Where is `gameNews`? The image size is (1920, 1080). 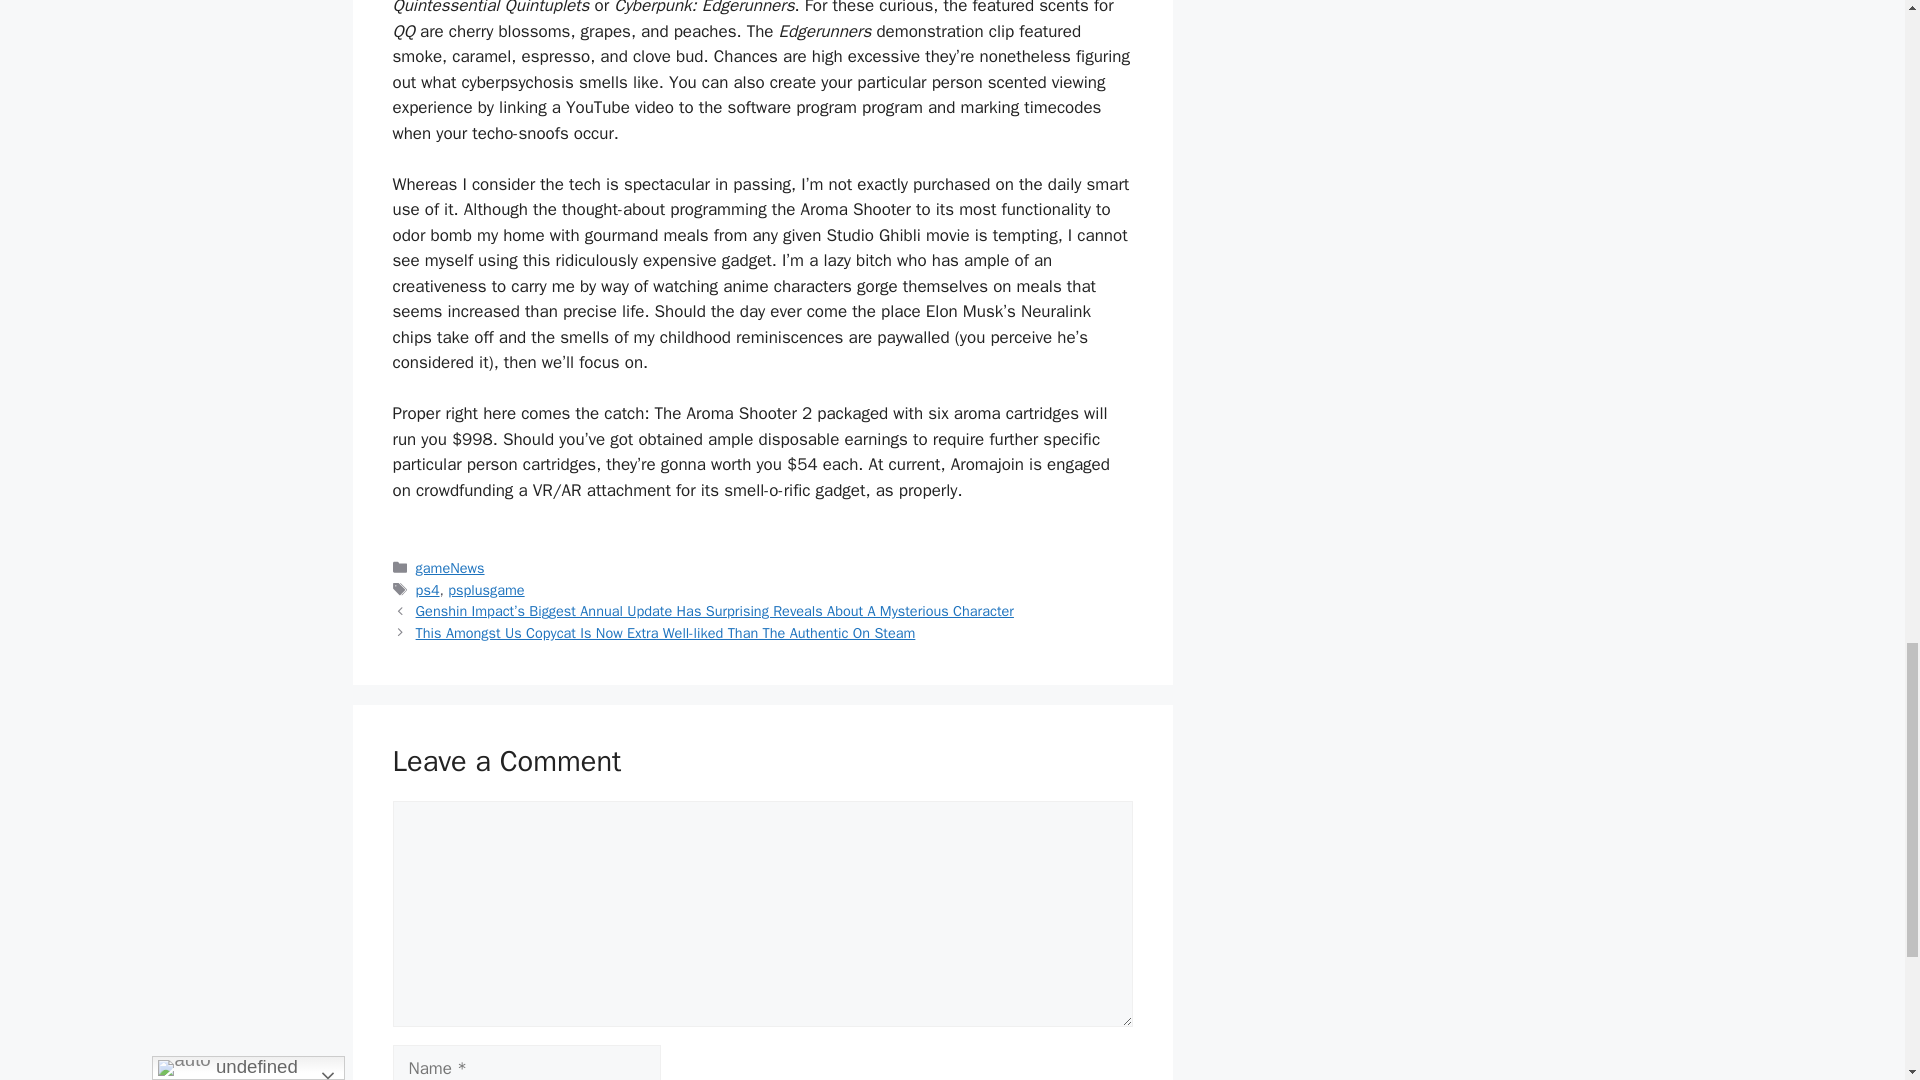
gameNews is located at coordinates (450, 568).